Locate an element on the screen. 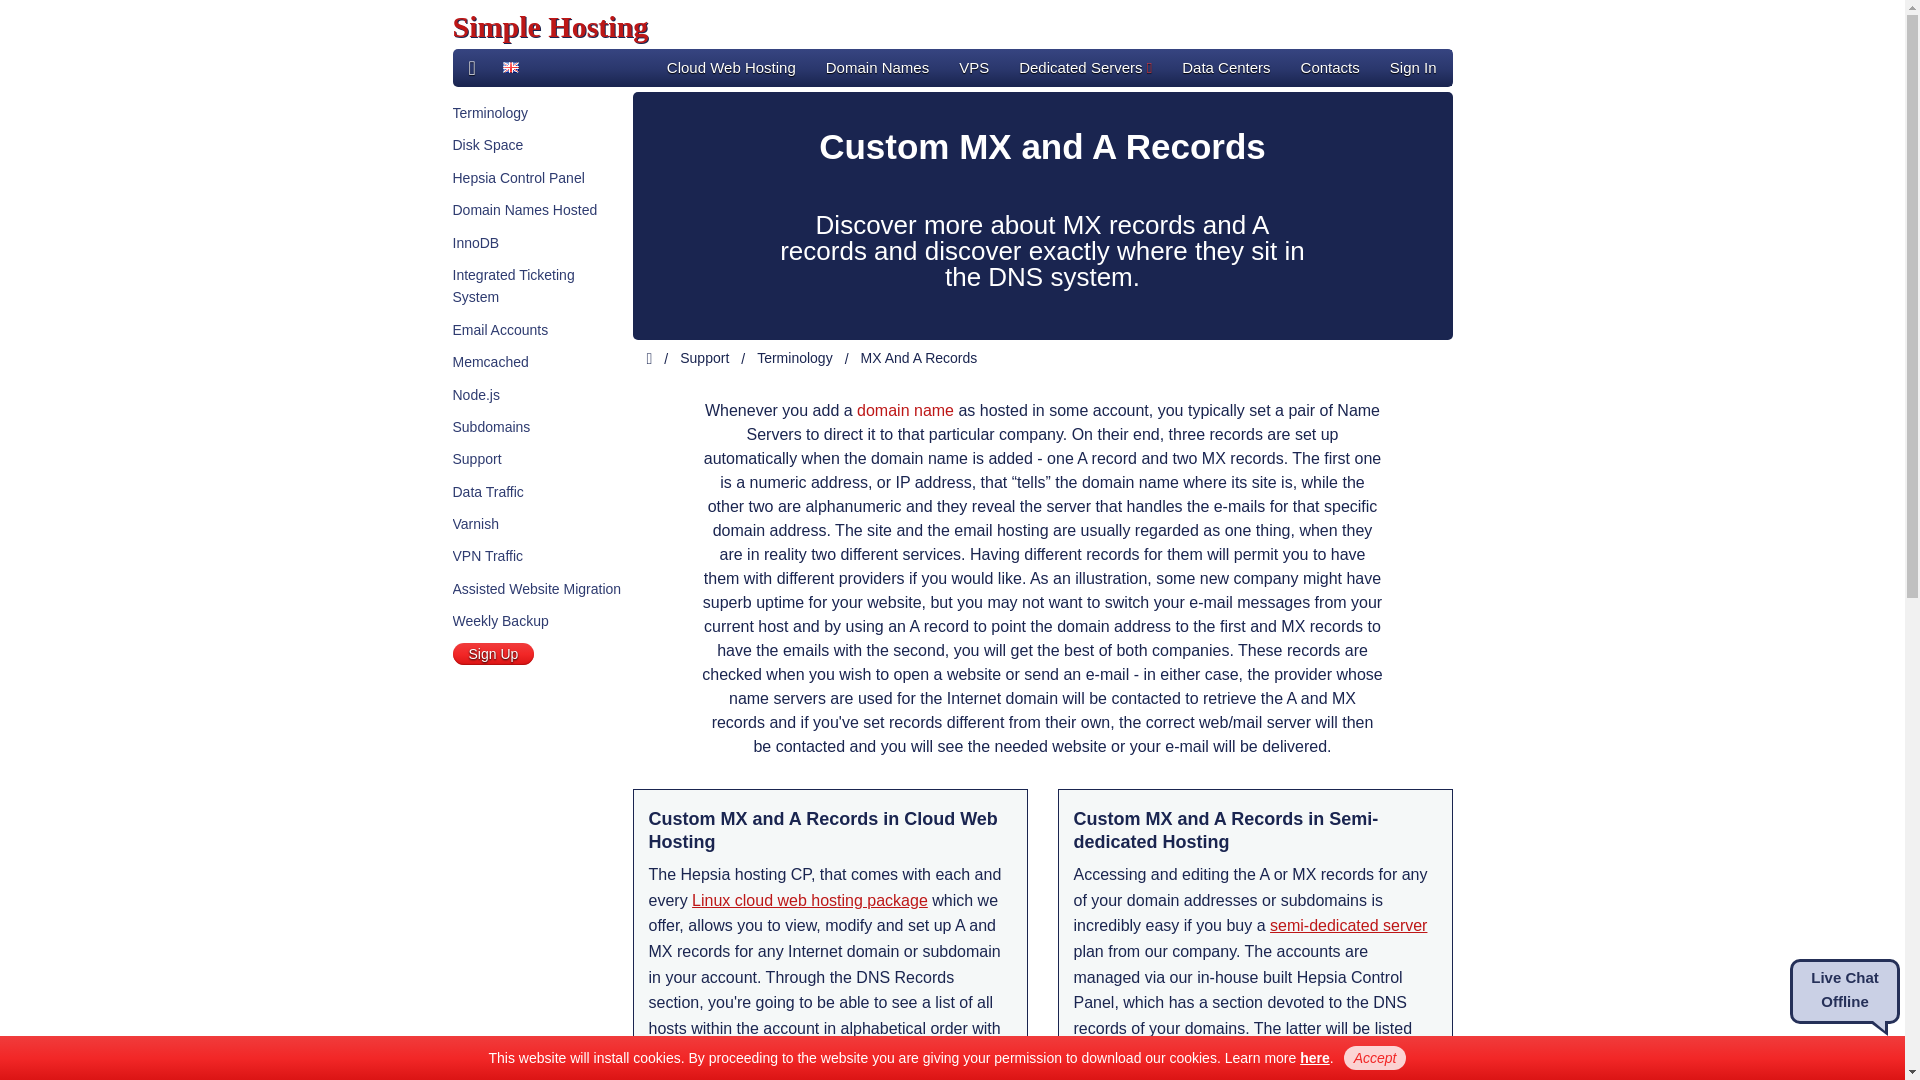  Linux cloud web hosting packages is located at coordinates (809, 900).